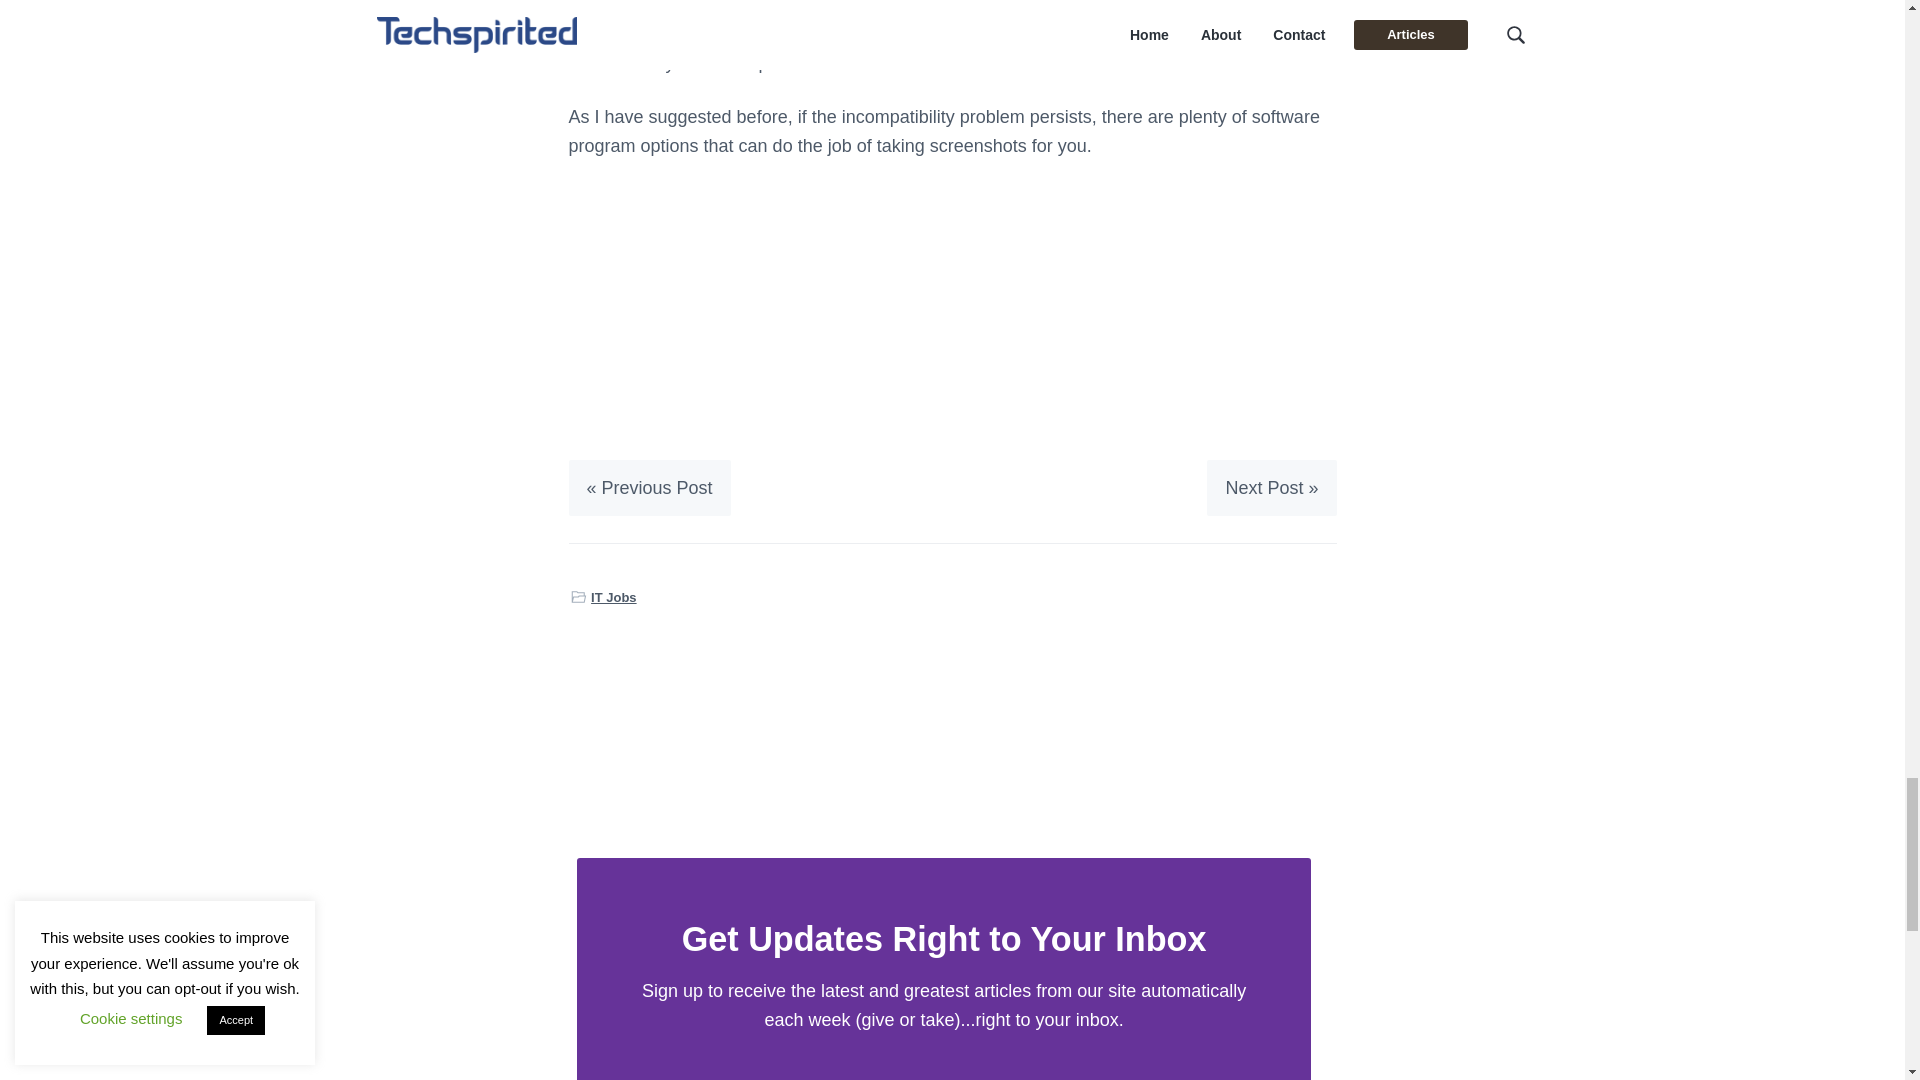 The height and width of the screenshot is (1080, 1920). What do you see at coordinates (614, 598) in the screenshot?
I see `IT Jobs` at bounding box center [614, 598].